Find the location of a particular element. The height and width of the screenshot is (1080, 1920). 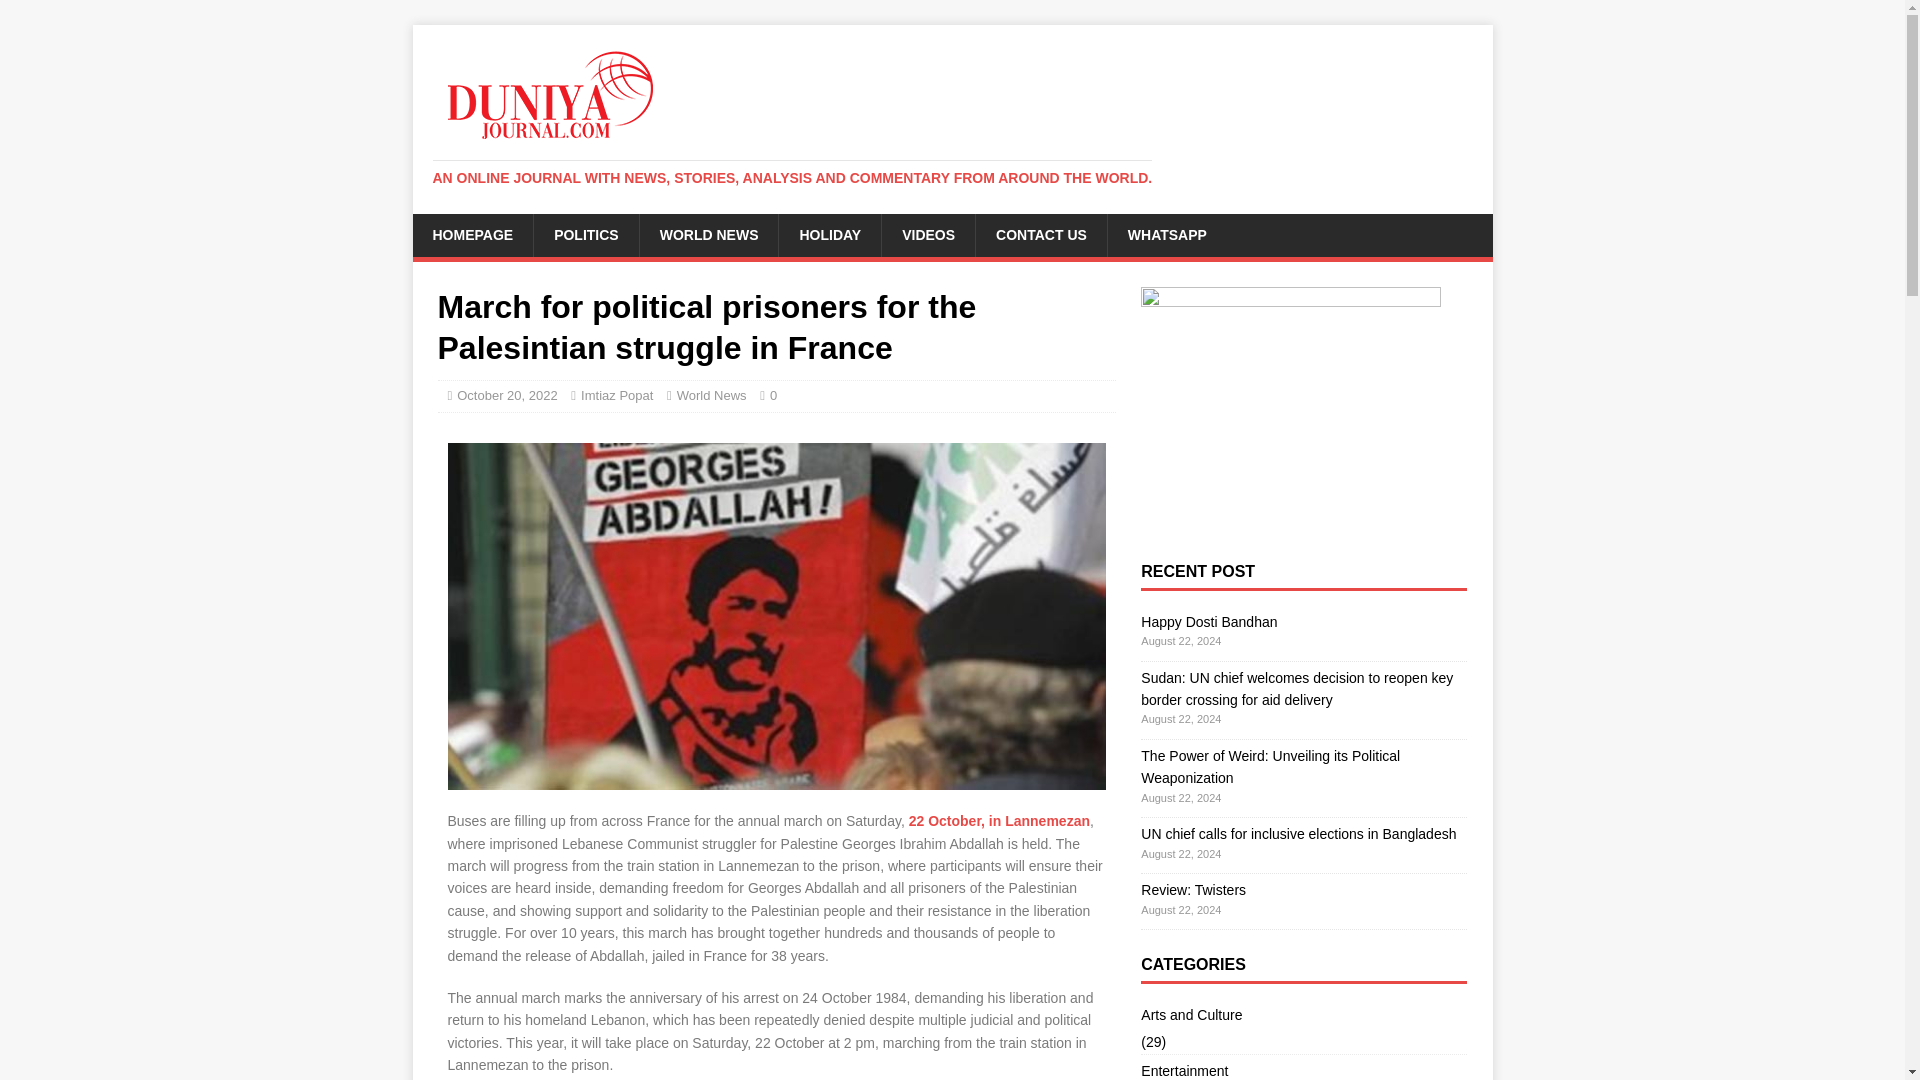

WORLD NEWS is located at coordinates (709, 234).